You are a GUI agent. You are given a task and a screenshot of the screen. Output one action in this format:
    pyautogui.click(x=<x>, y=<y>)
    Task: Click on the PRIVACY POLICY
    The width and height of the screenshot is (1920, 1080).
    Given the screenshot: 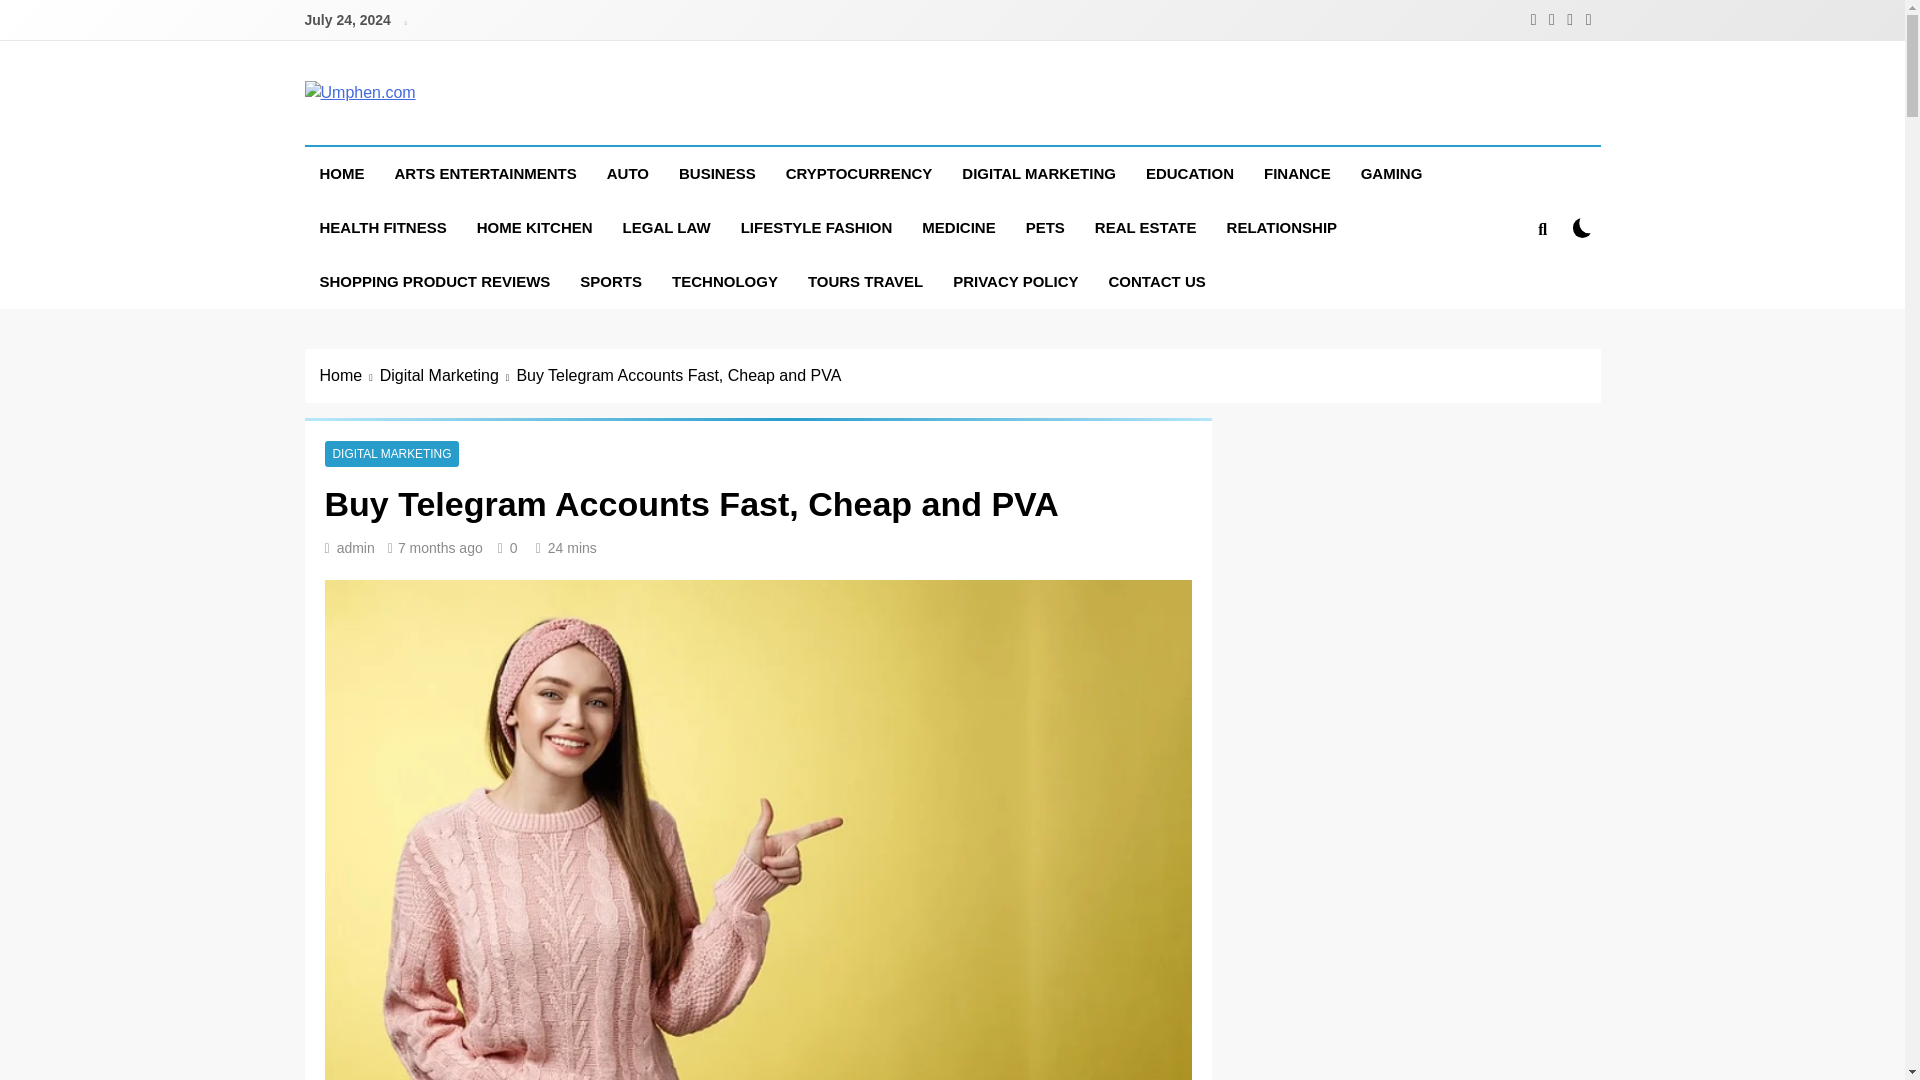 What is the action you would take?
    pyautogui.click(x=1015, y=281)
    